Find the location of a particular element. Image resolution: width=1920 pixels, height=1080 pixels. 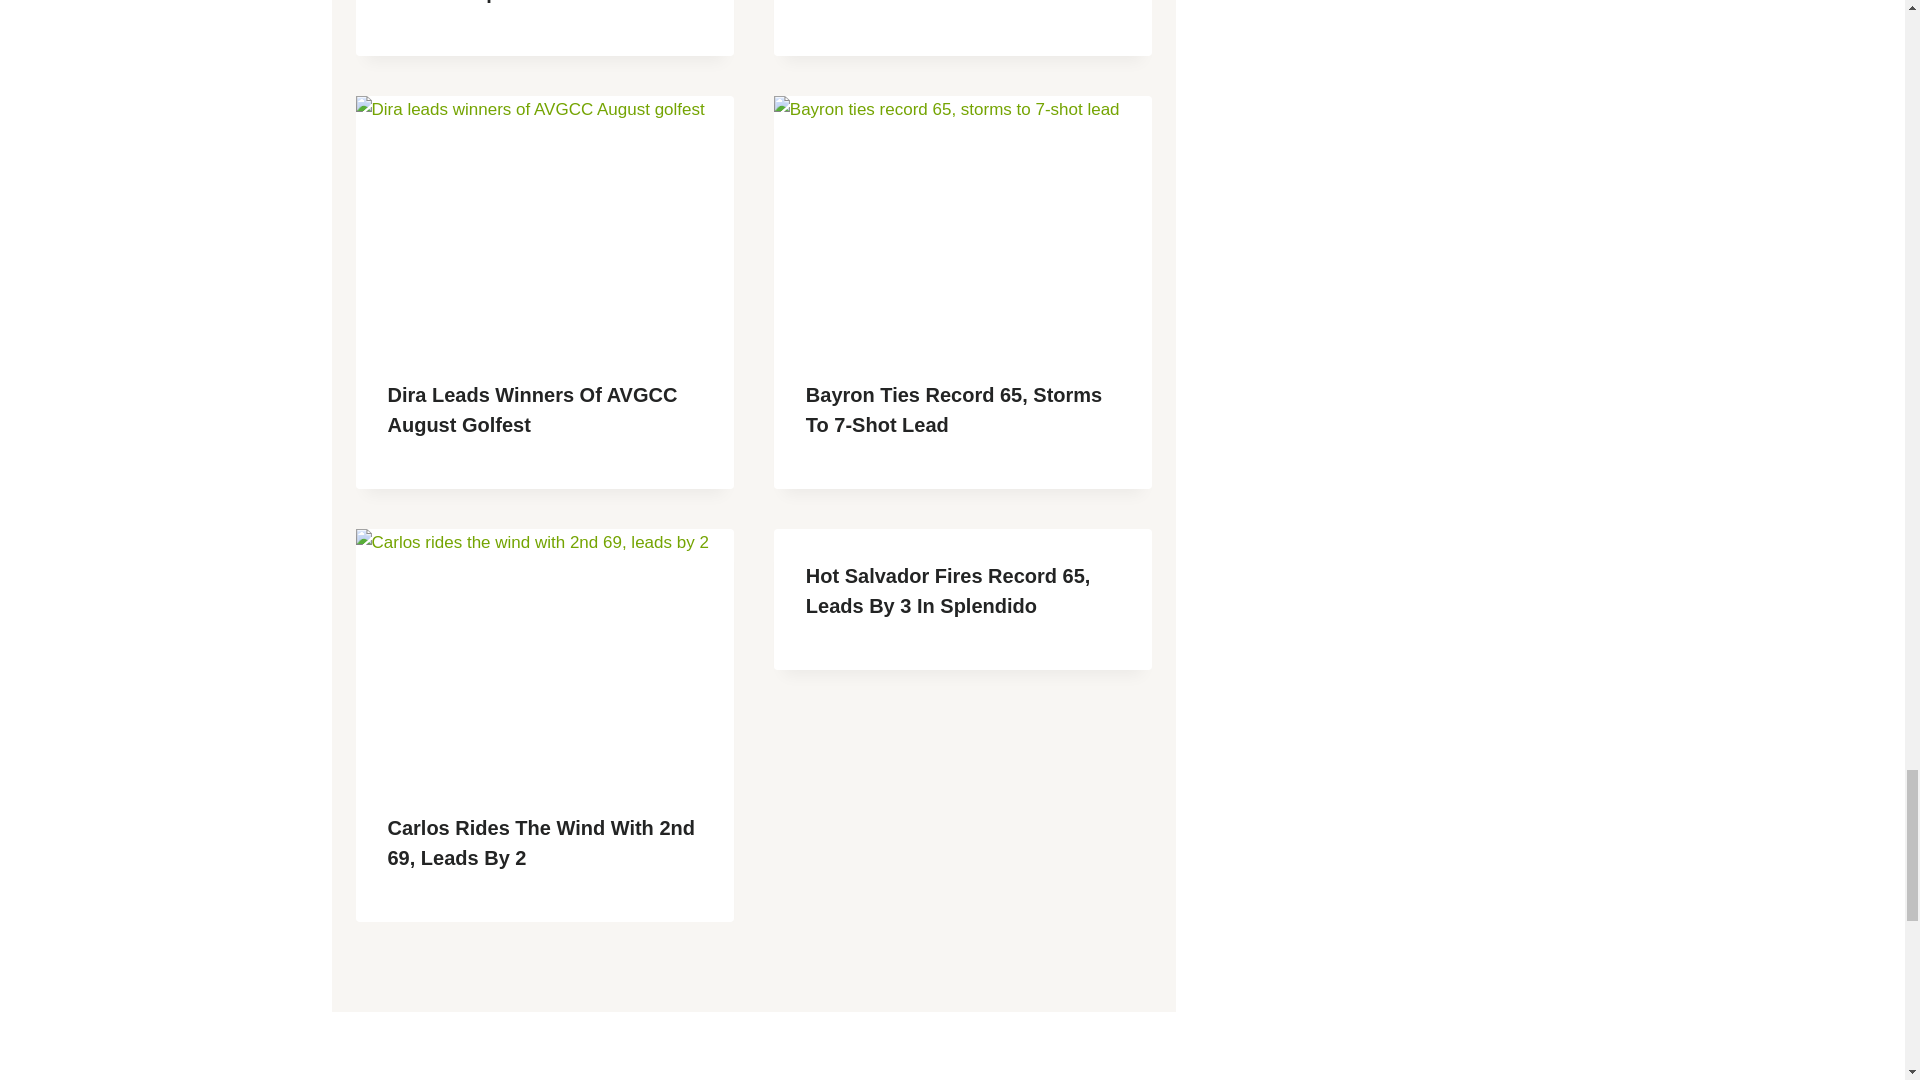

Dira Leads Winners Of AVGCC August Golfest is located at coordinates (532, 410).